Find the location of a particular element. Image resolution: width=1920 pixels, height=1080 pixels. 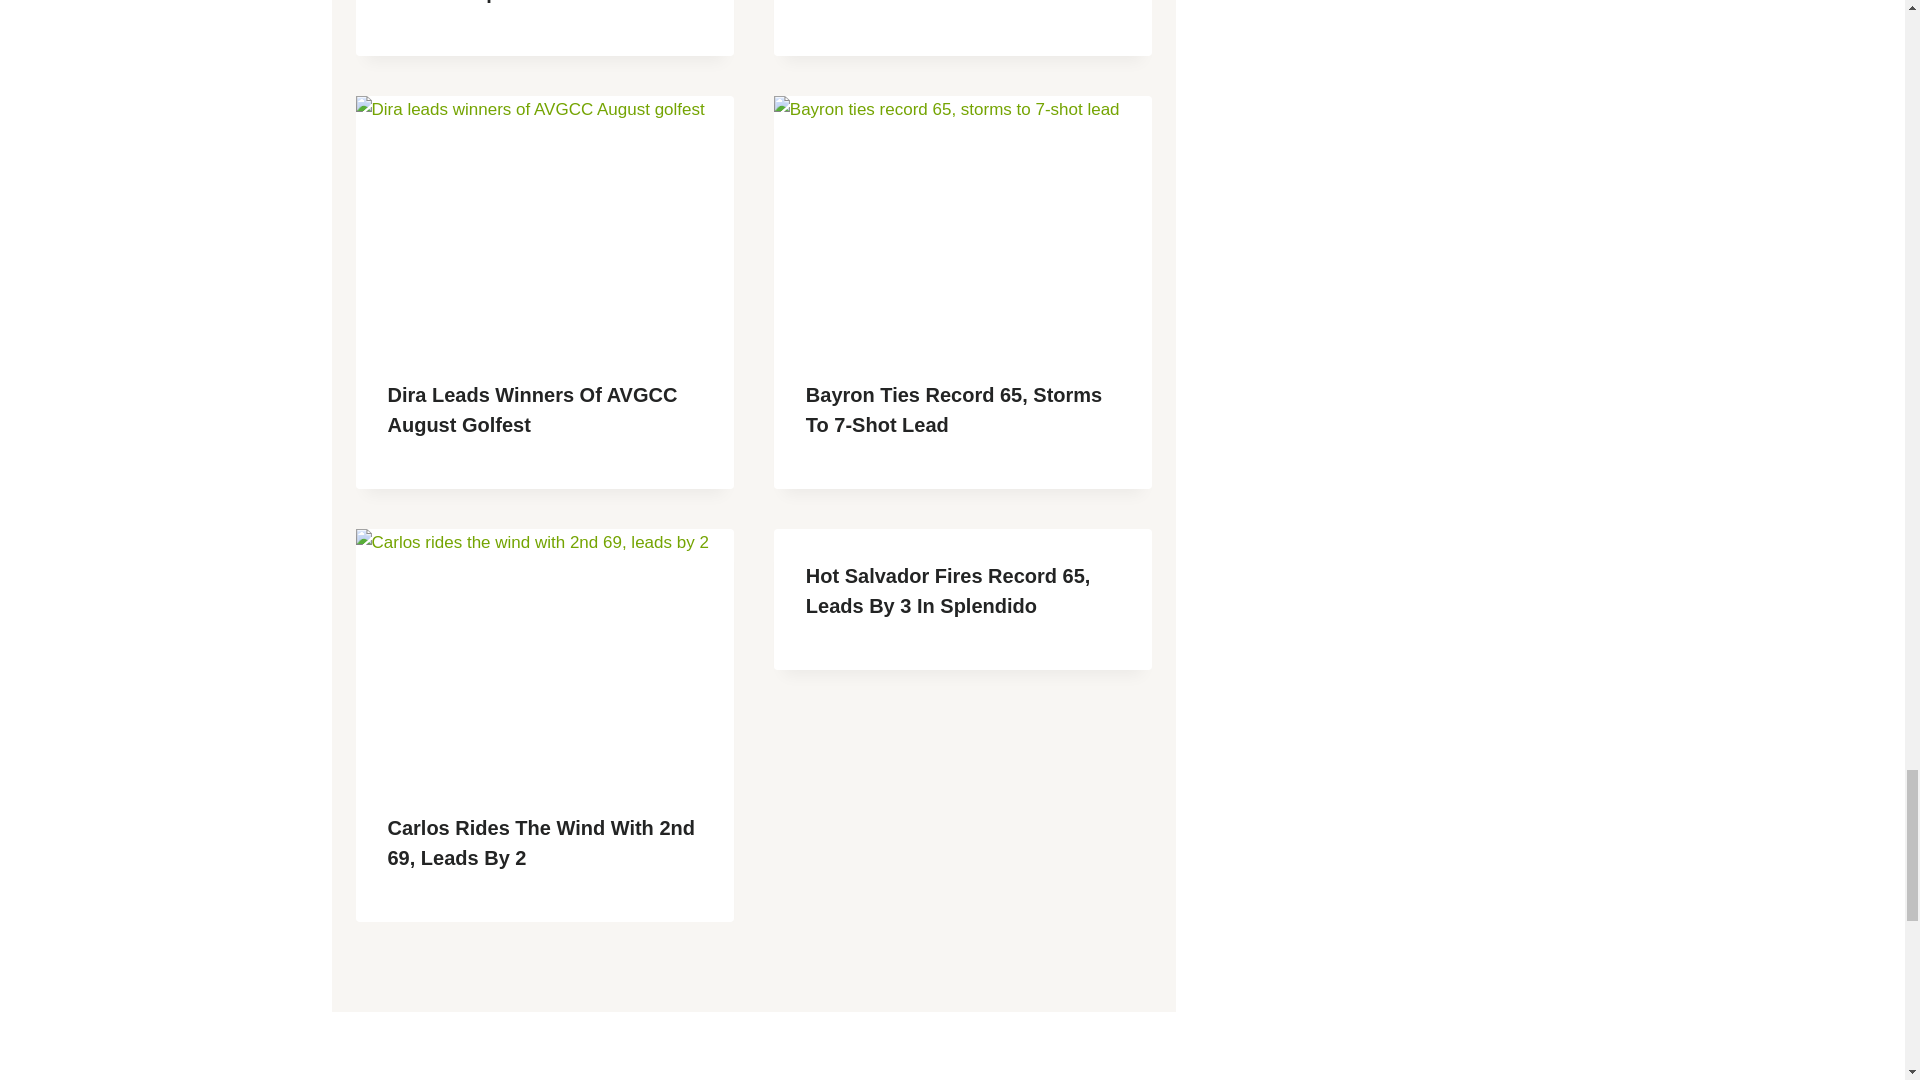

Dira Leads Winners Of AVGCC August Golfest is located at coordinates (532, 410).